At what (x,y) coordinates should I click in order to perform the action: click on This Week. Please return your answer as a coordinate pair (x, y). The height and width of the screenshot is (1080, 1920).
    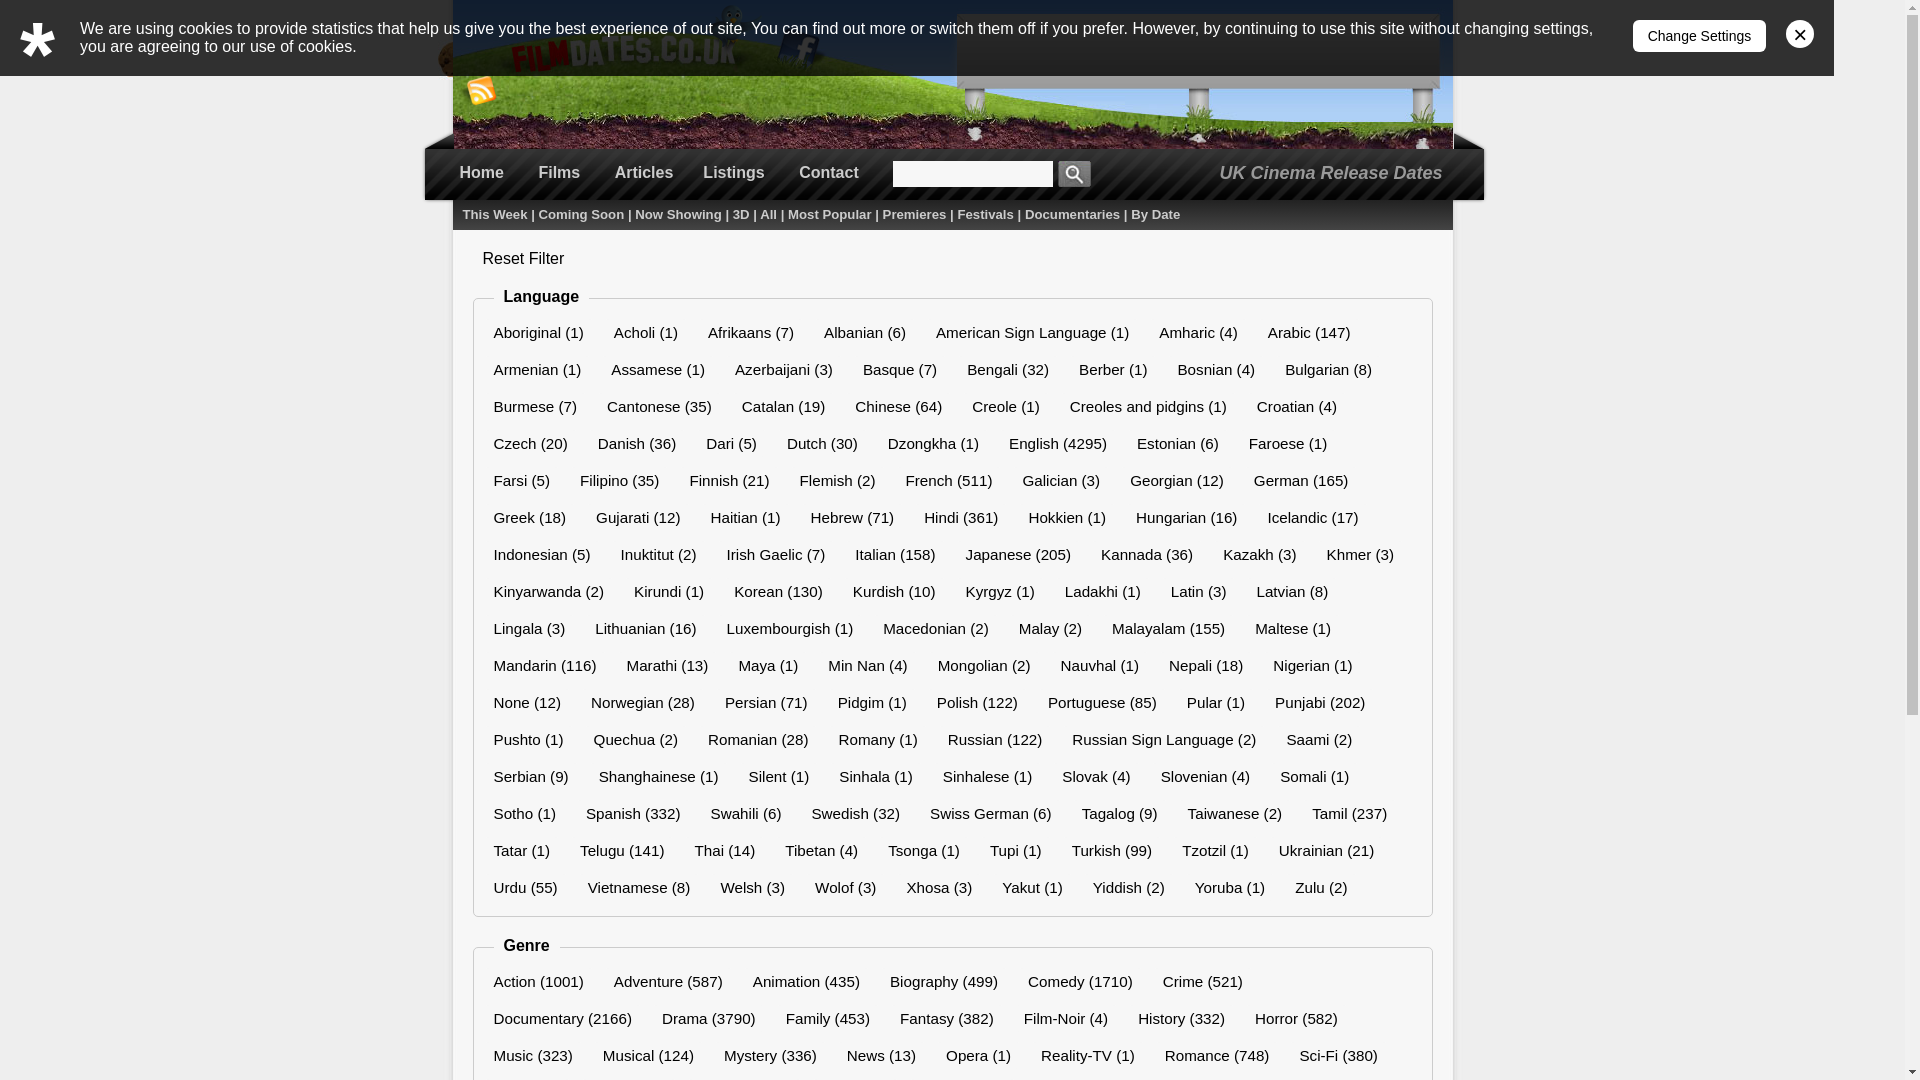
    Looking at the image, I should click on (494, 214).